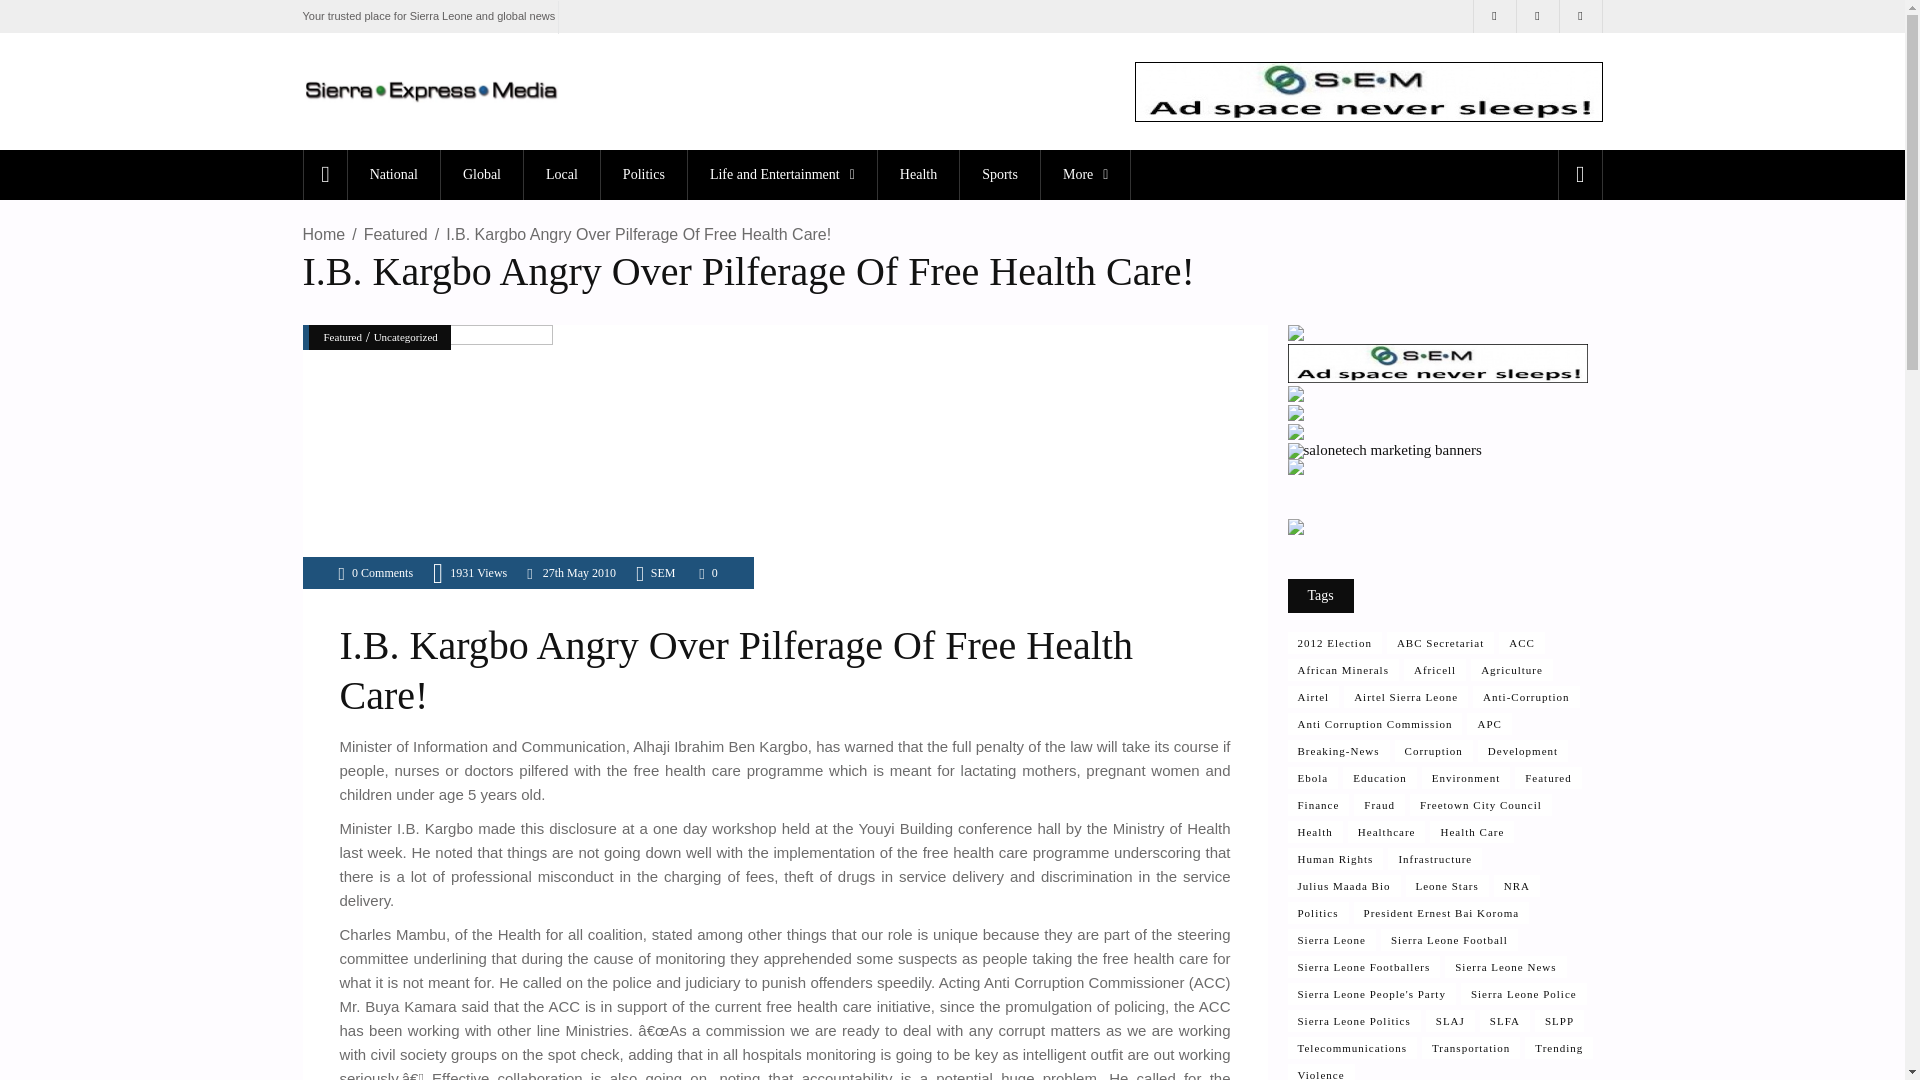 This screenshot has height=1080, width=1920. I want to click on Local, so click(560, 174).